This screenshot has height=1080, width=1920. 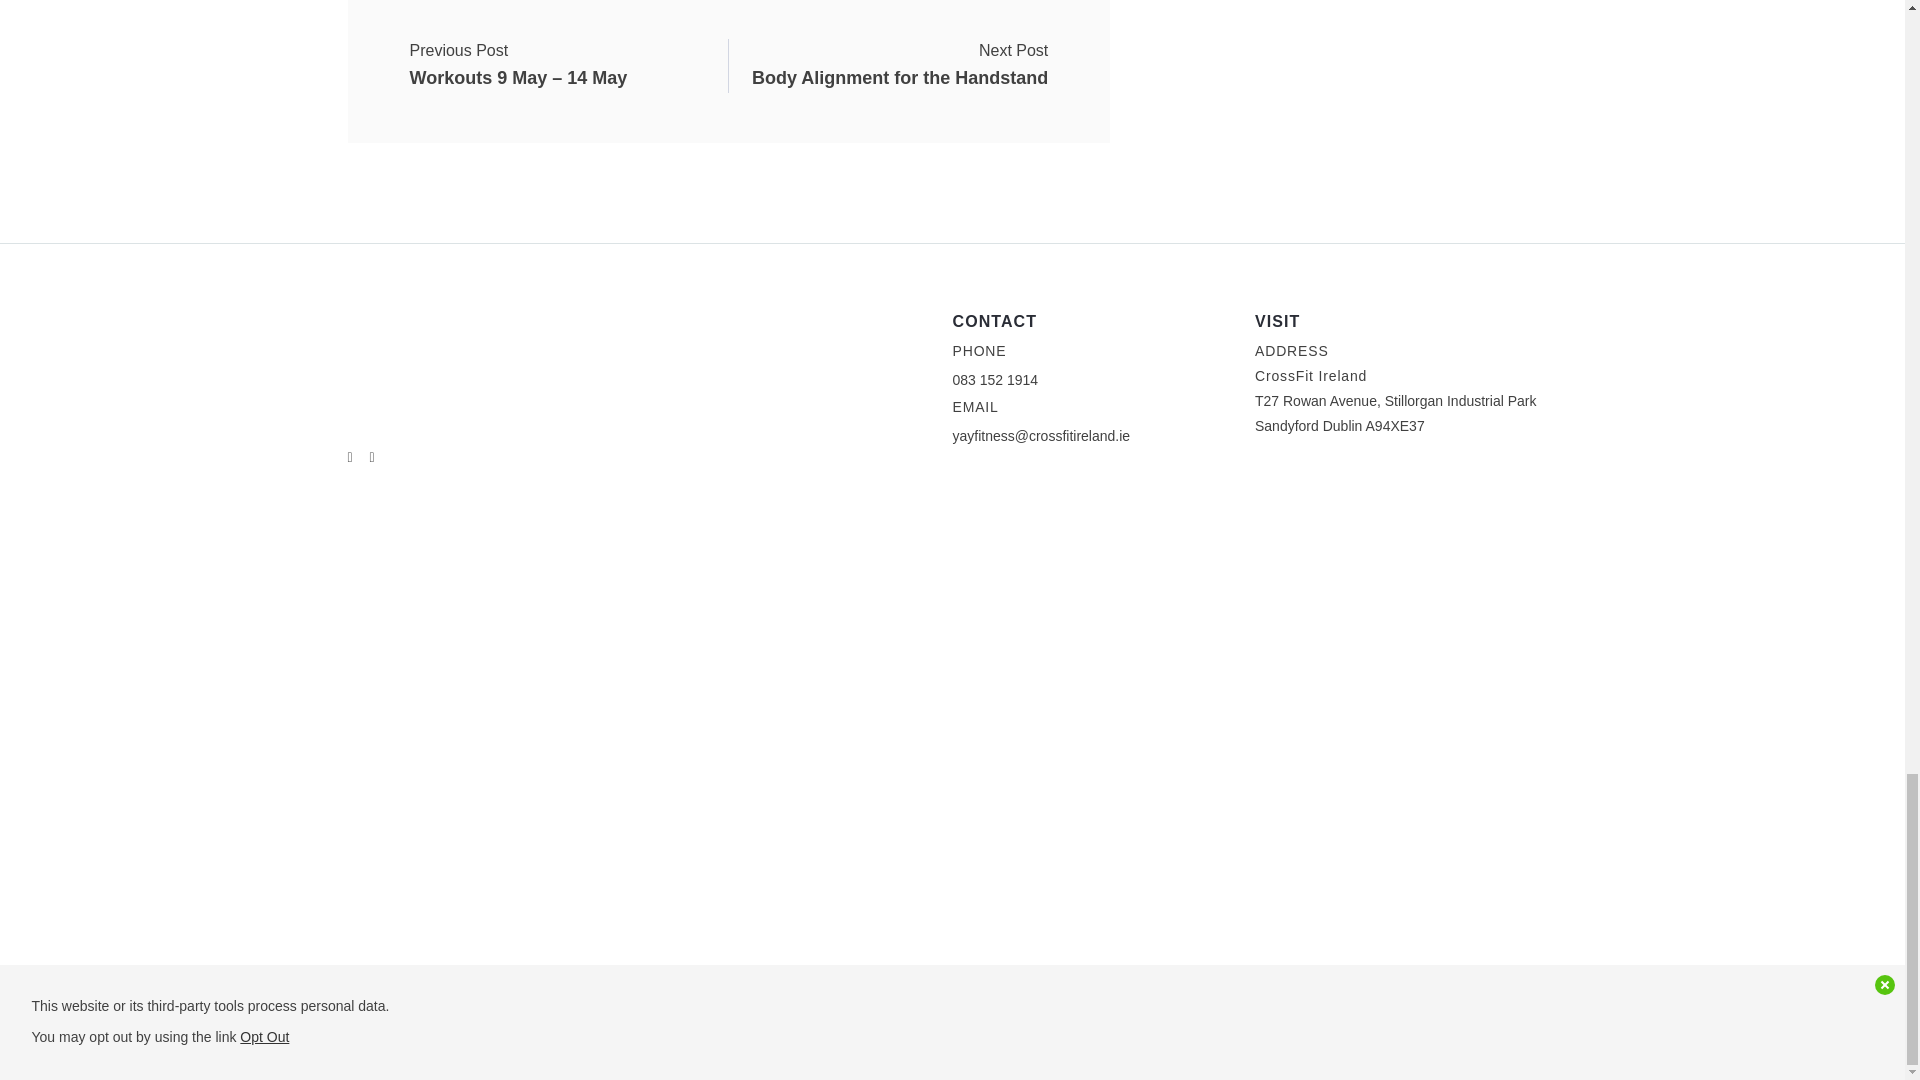 I want to click on Body Alignment for the Handstand, so click(x=900, y=65).